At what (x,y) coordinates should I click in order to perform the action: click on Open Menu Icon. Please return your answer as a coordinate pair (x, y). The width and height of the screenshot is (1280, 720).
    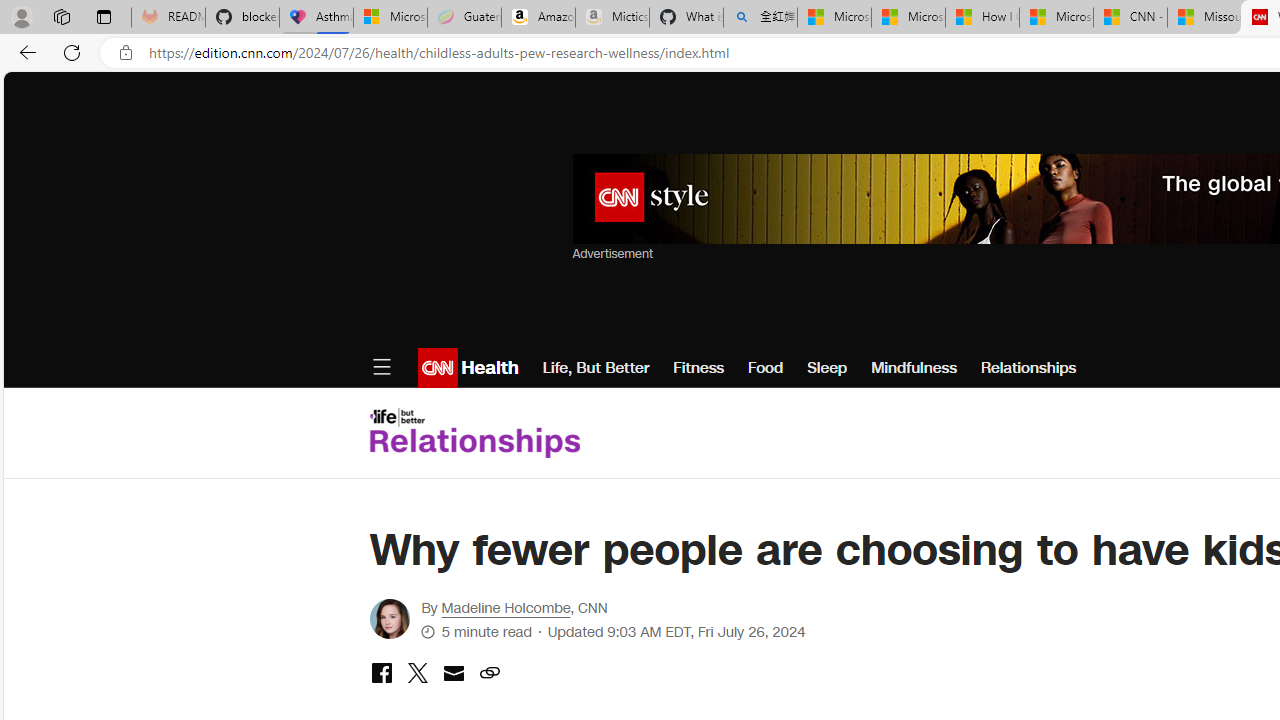
    Looking at the image, I should click on (381, 368).